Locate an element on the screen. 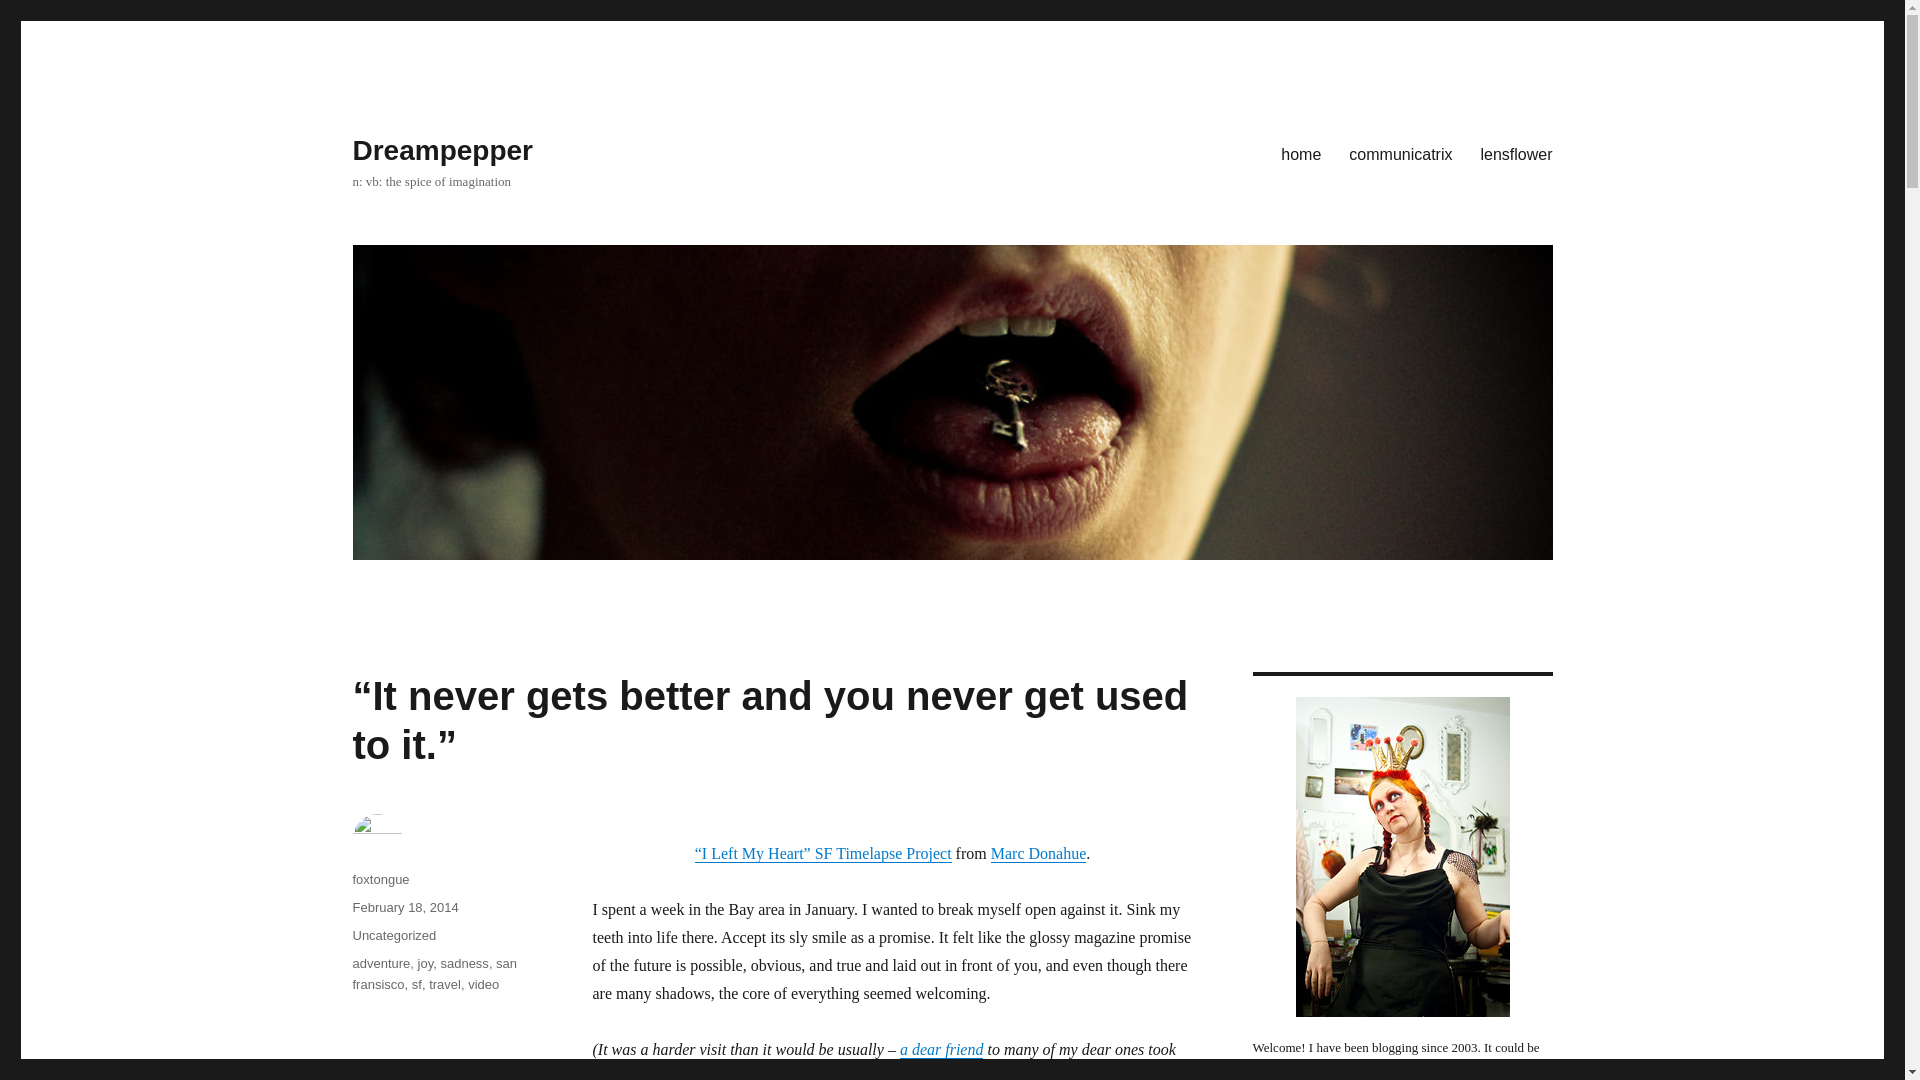  joy is located at coordinates (426, 962).